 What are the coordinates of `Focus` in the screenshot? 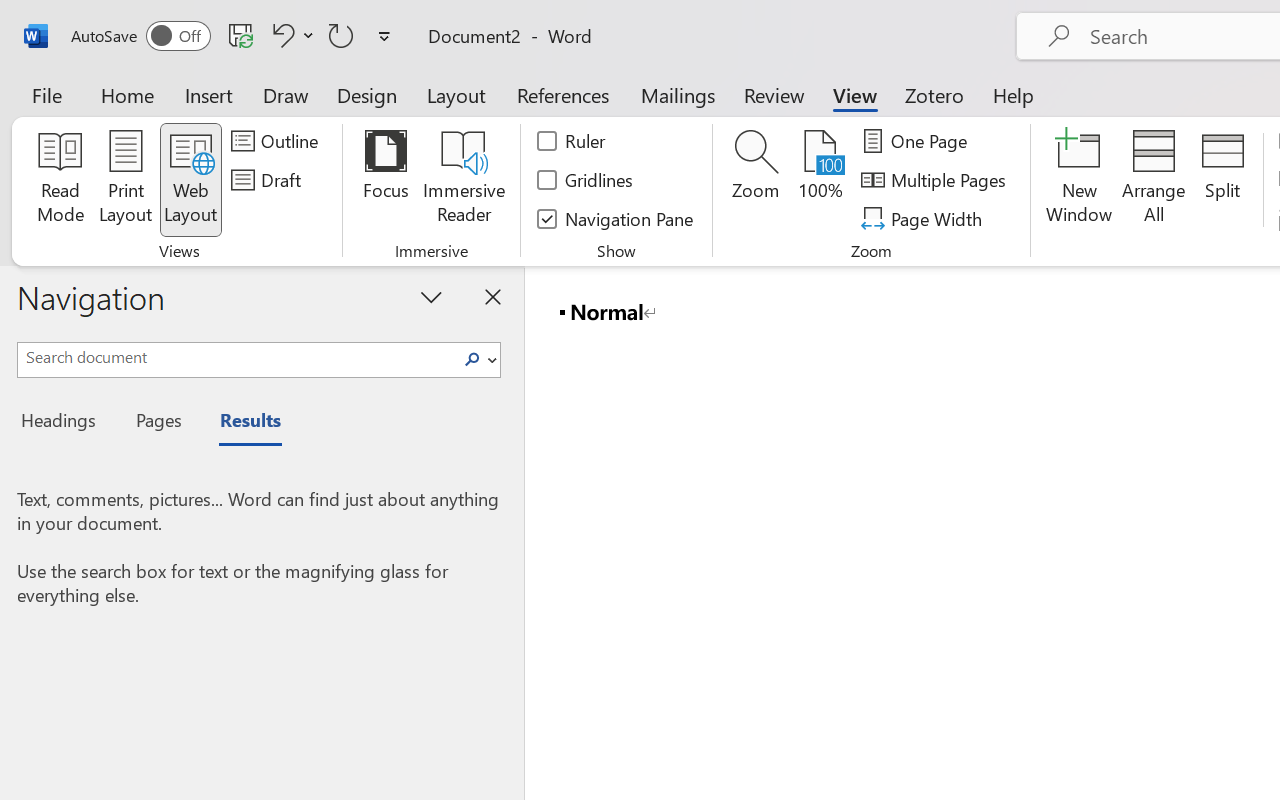 It's located at (386, 180).